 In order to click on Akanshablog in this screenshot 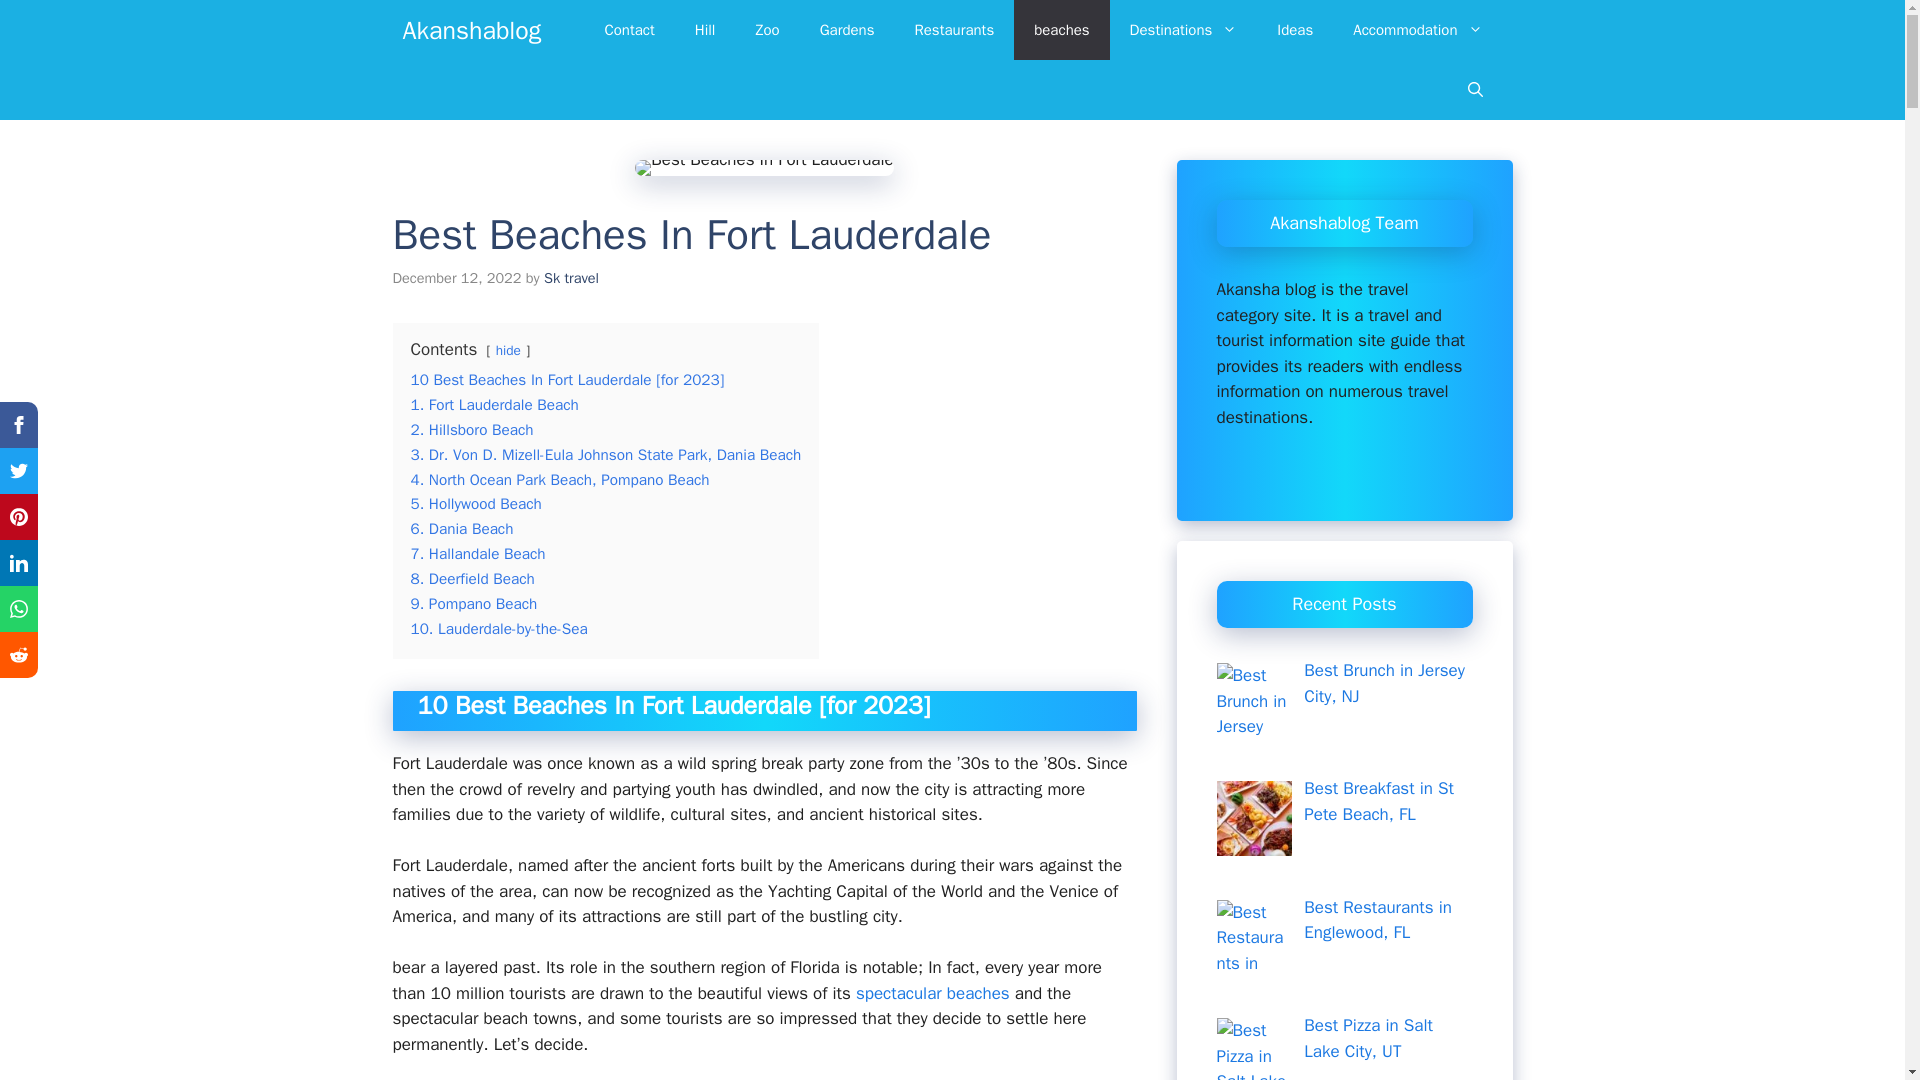, I will do `click(471, 30)`.